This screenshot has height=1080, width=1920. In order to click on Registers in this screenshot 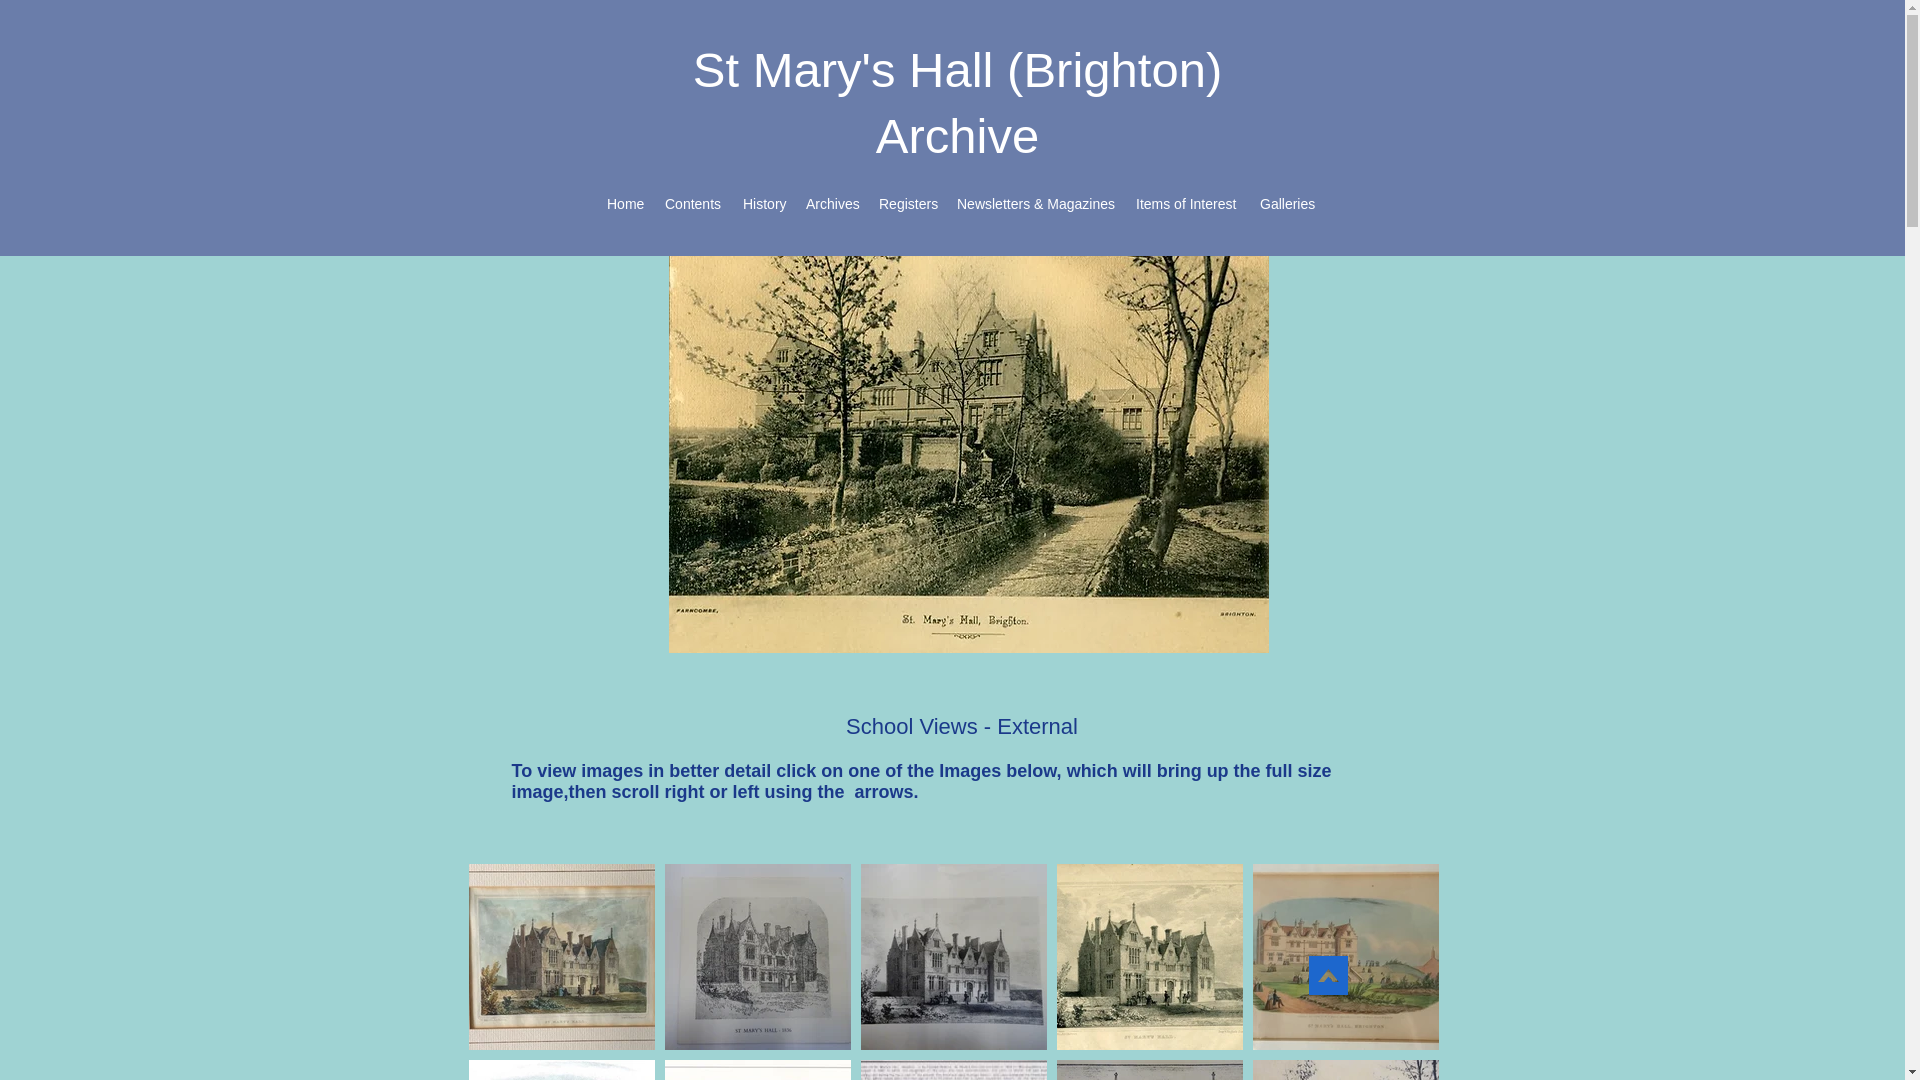, I will do `click(908, 204)`.